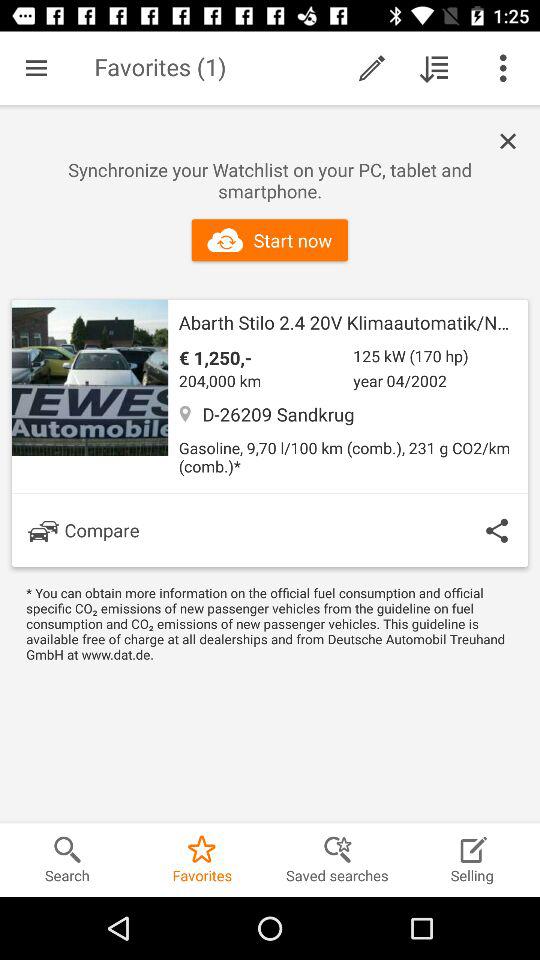  Describe the element at coordinates (513, 142) in the screenshot. I see `hide advertisement` at that location.